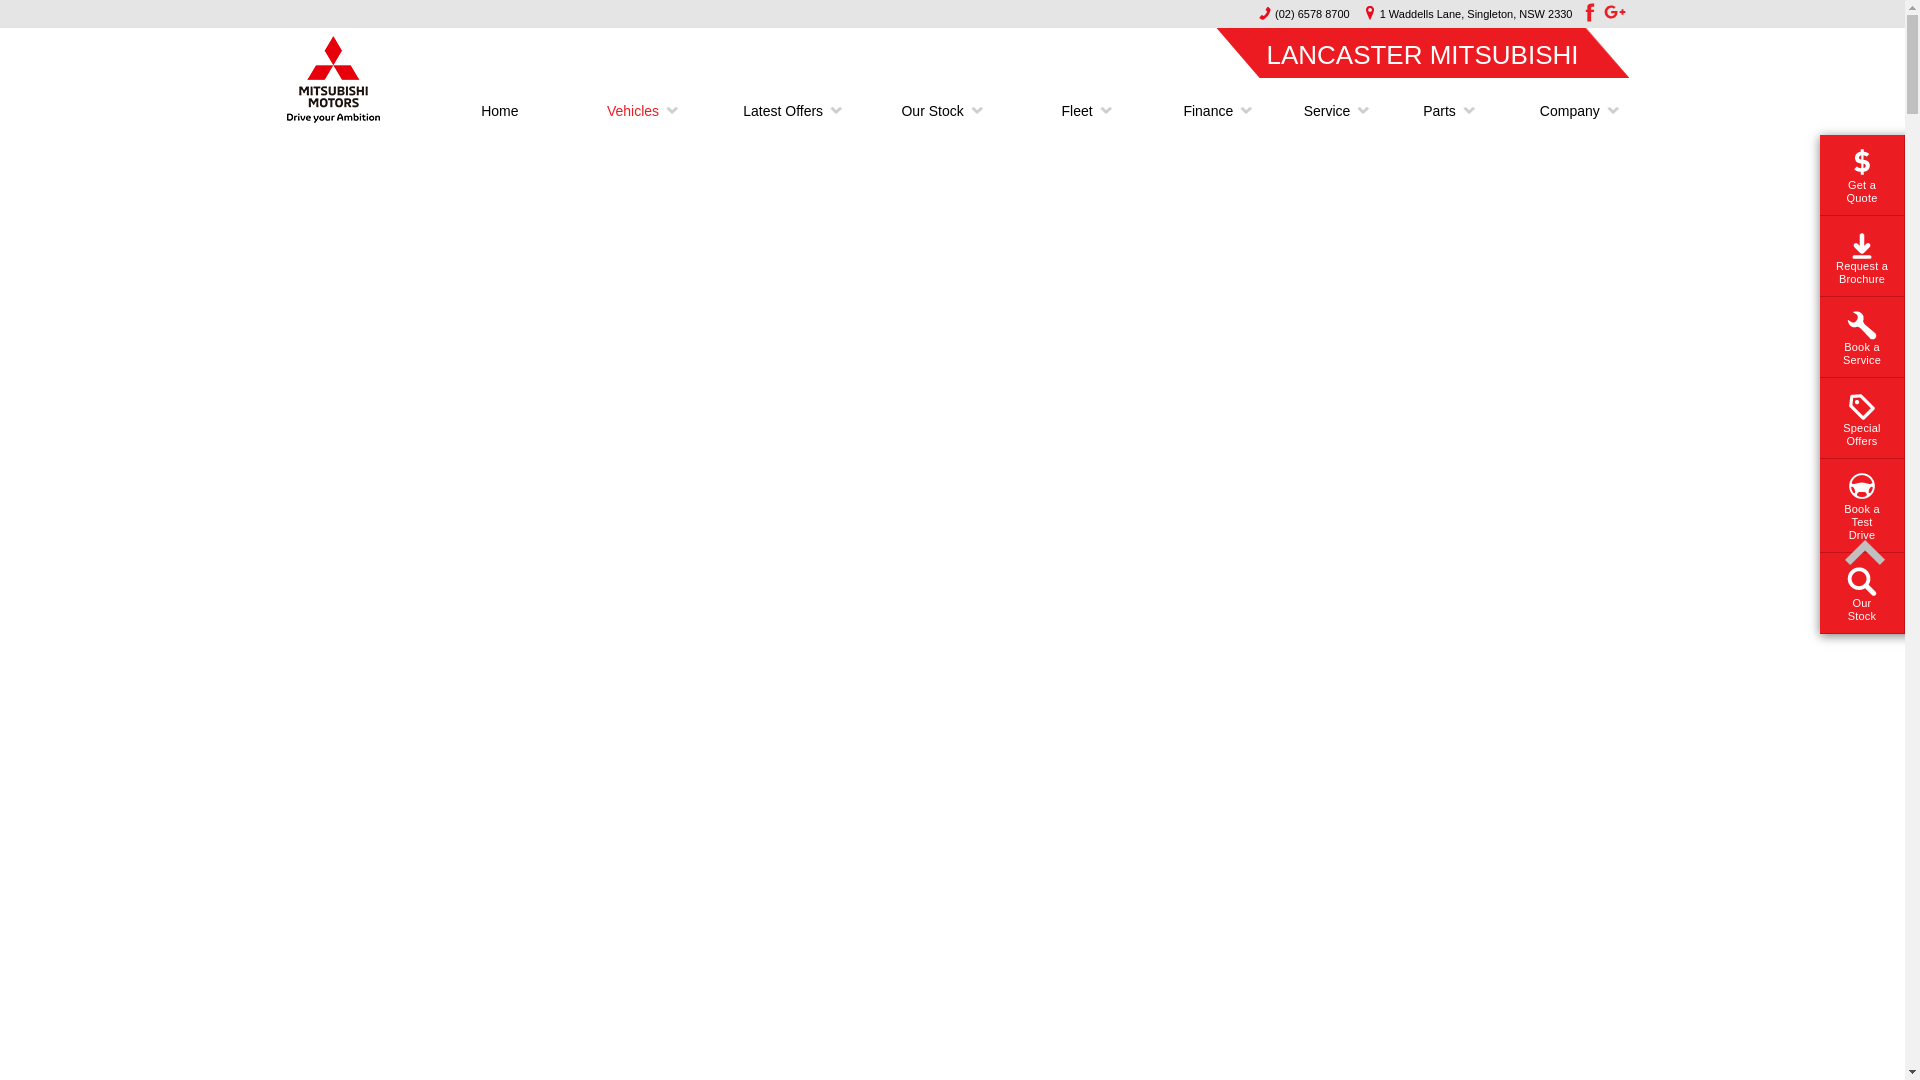 The height and width of the screenshot is (1080, 1920). What do you see at coordinates (1440, 111) in the screenshot?
I see `Parts` at bounding box center [1440, 111].